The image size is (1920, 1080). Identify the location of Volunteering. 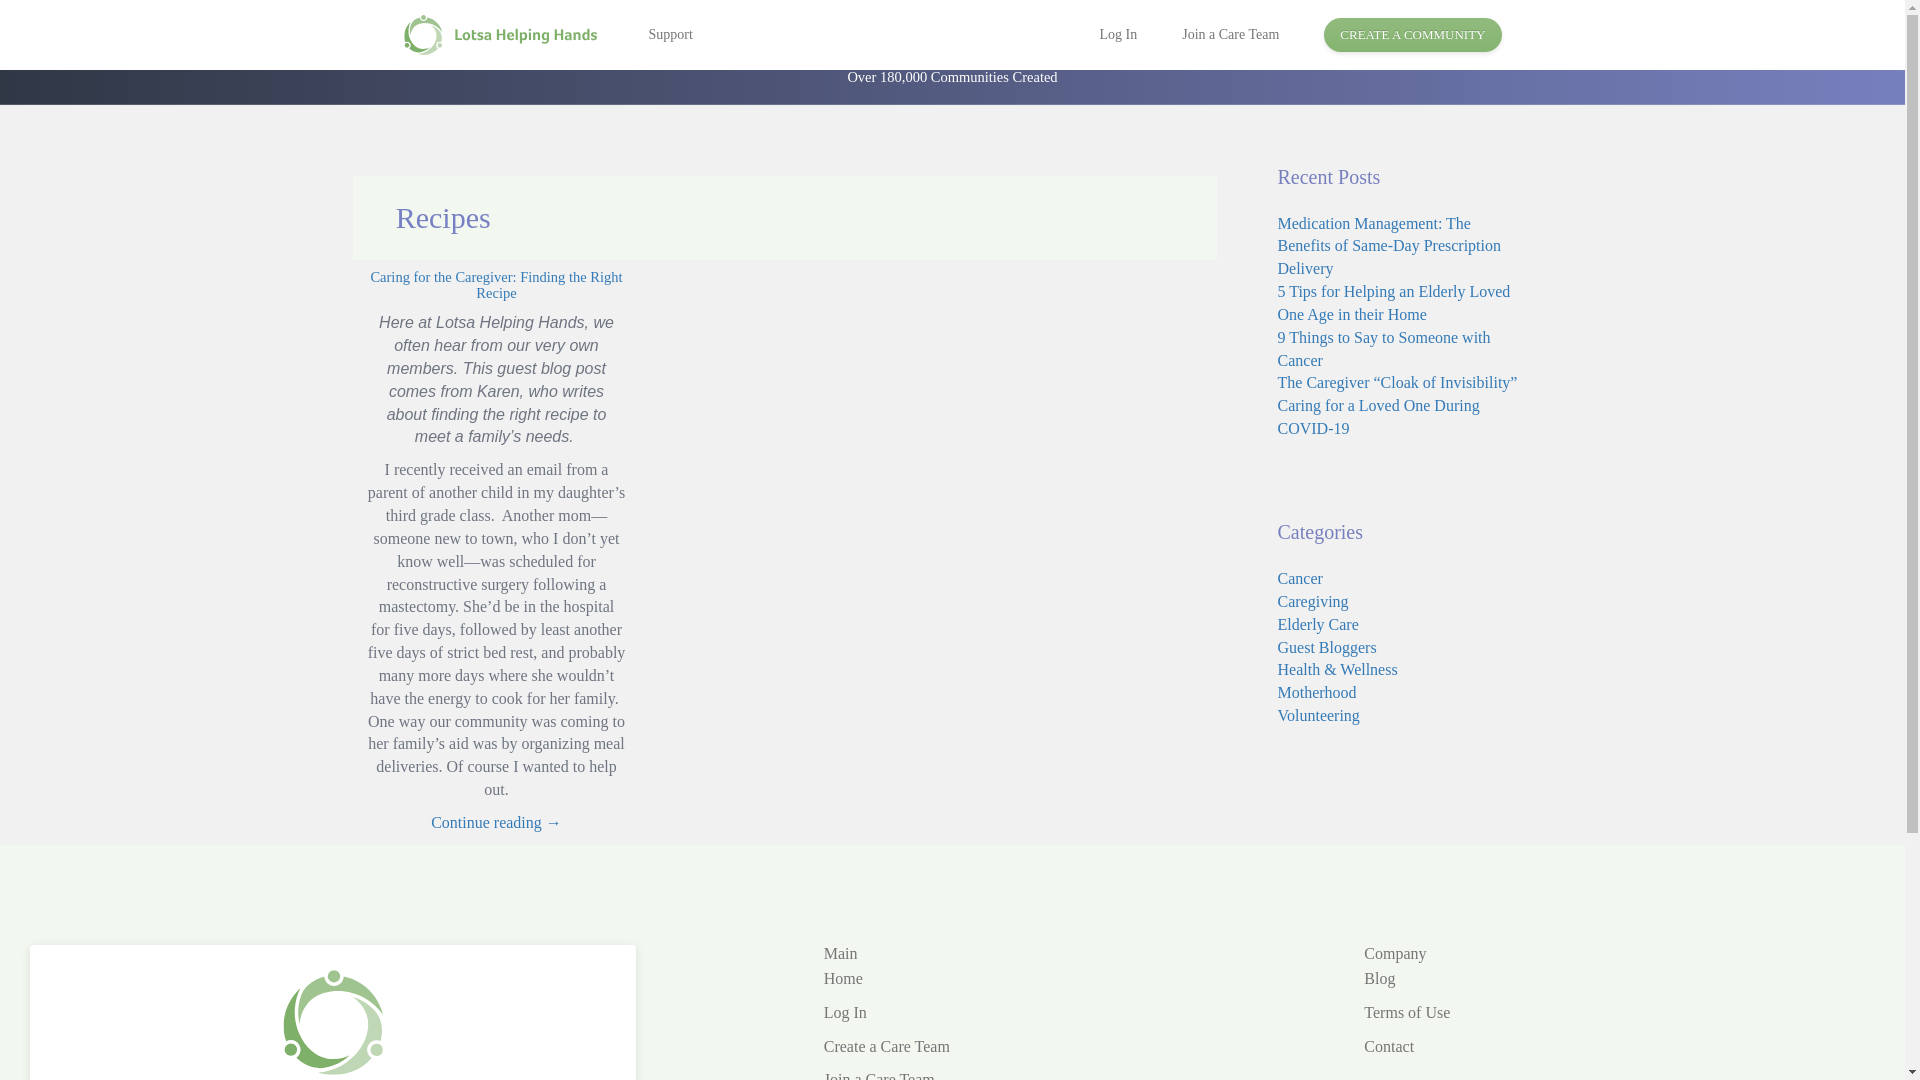
(1318, 715).